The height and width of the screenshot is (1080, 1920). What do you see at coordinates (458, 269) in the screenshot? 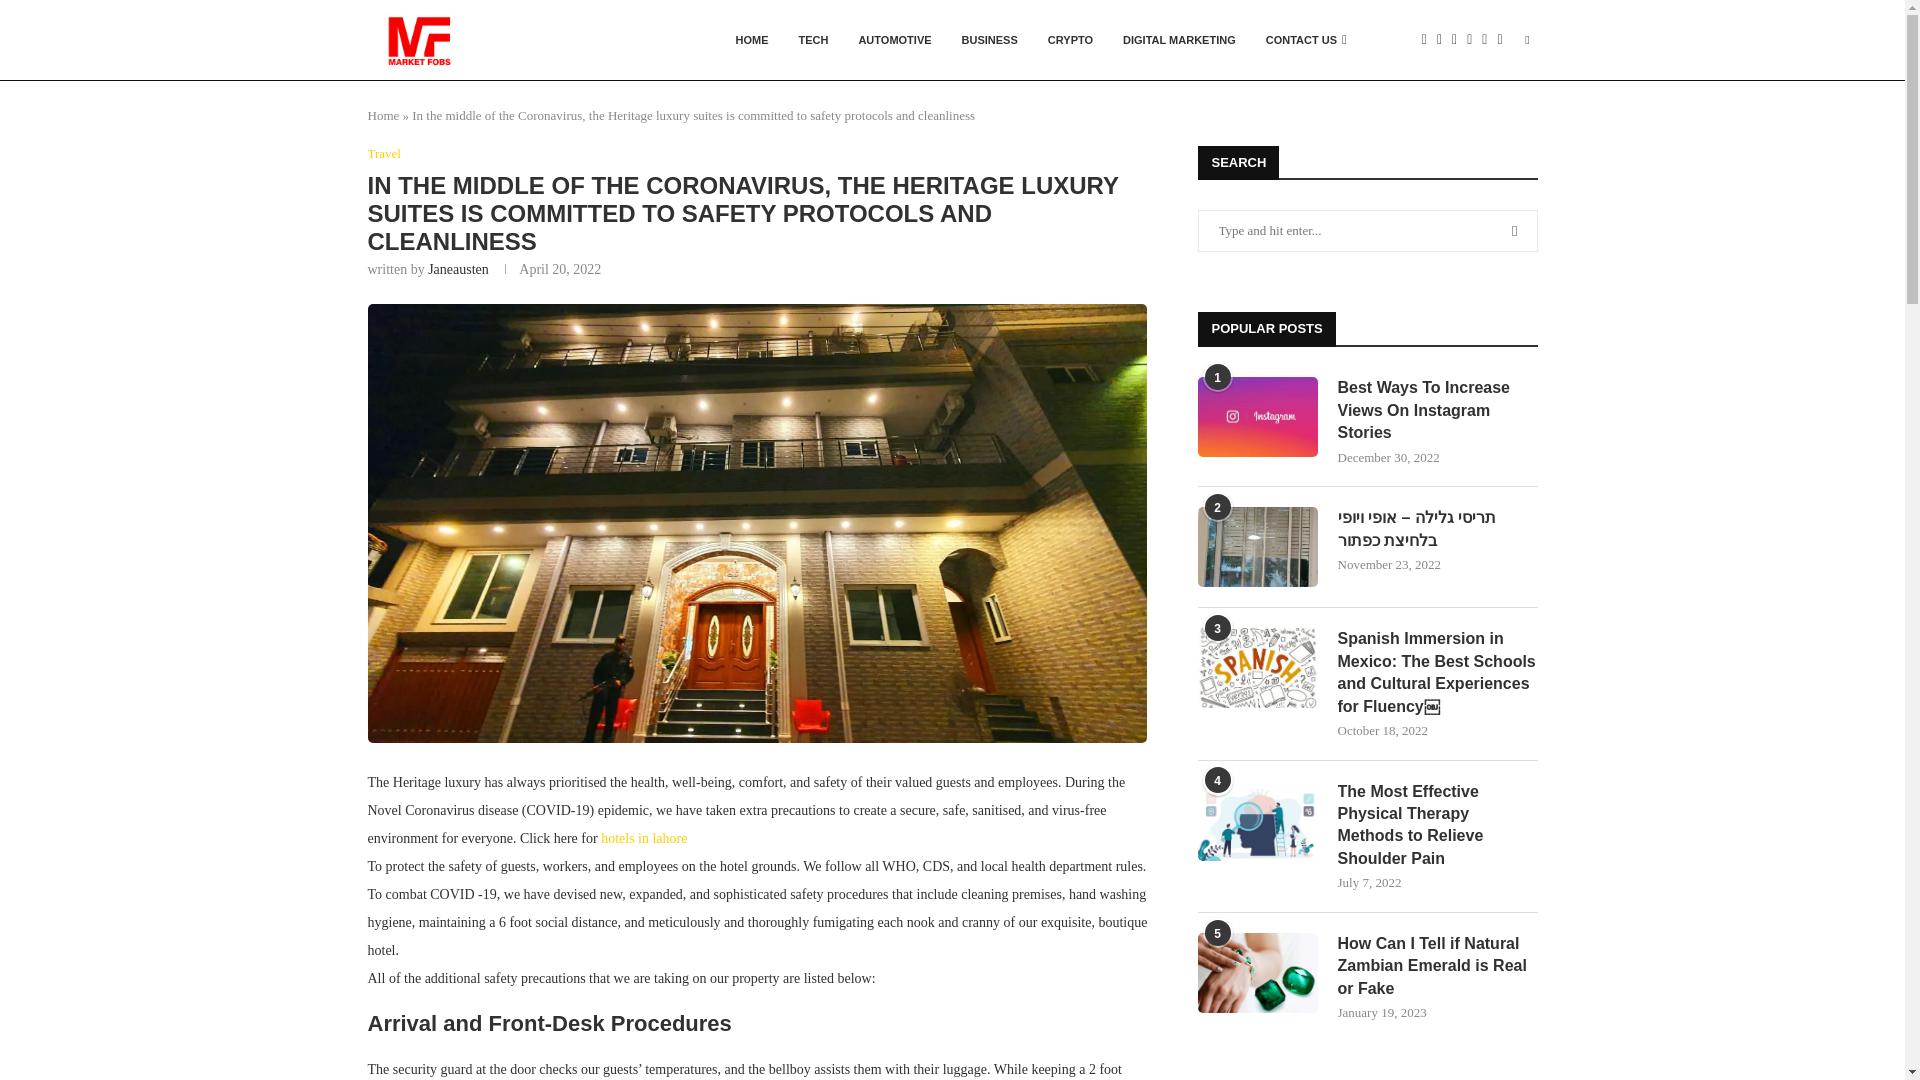
I see `Janeausten` at bounding box center [458, 269].